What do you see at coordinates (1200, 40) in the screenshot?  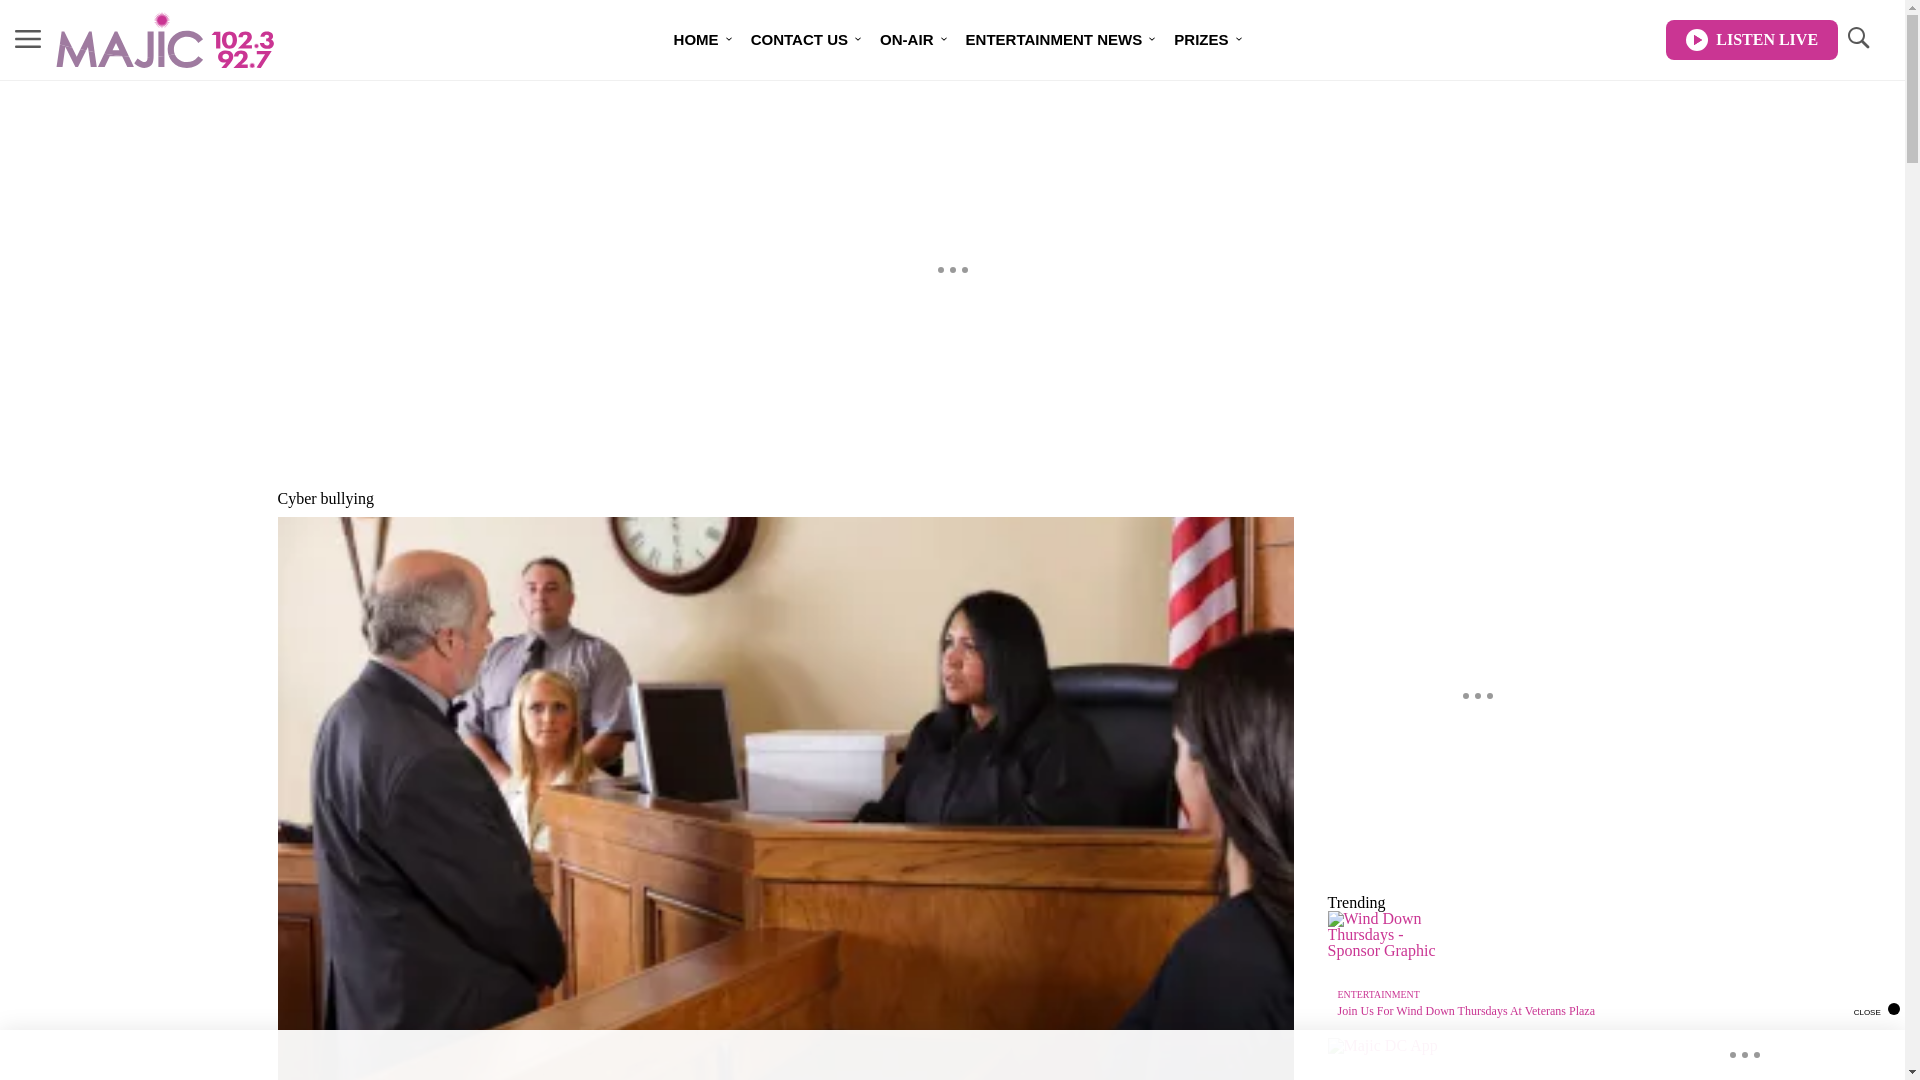 I see `PRIZES` at bounding box center [1200, 40].